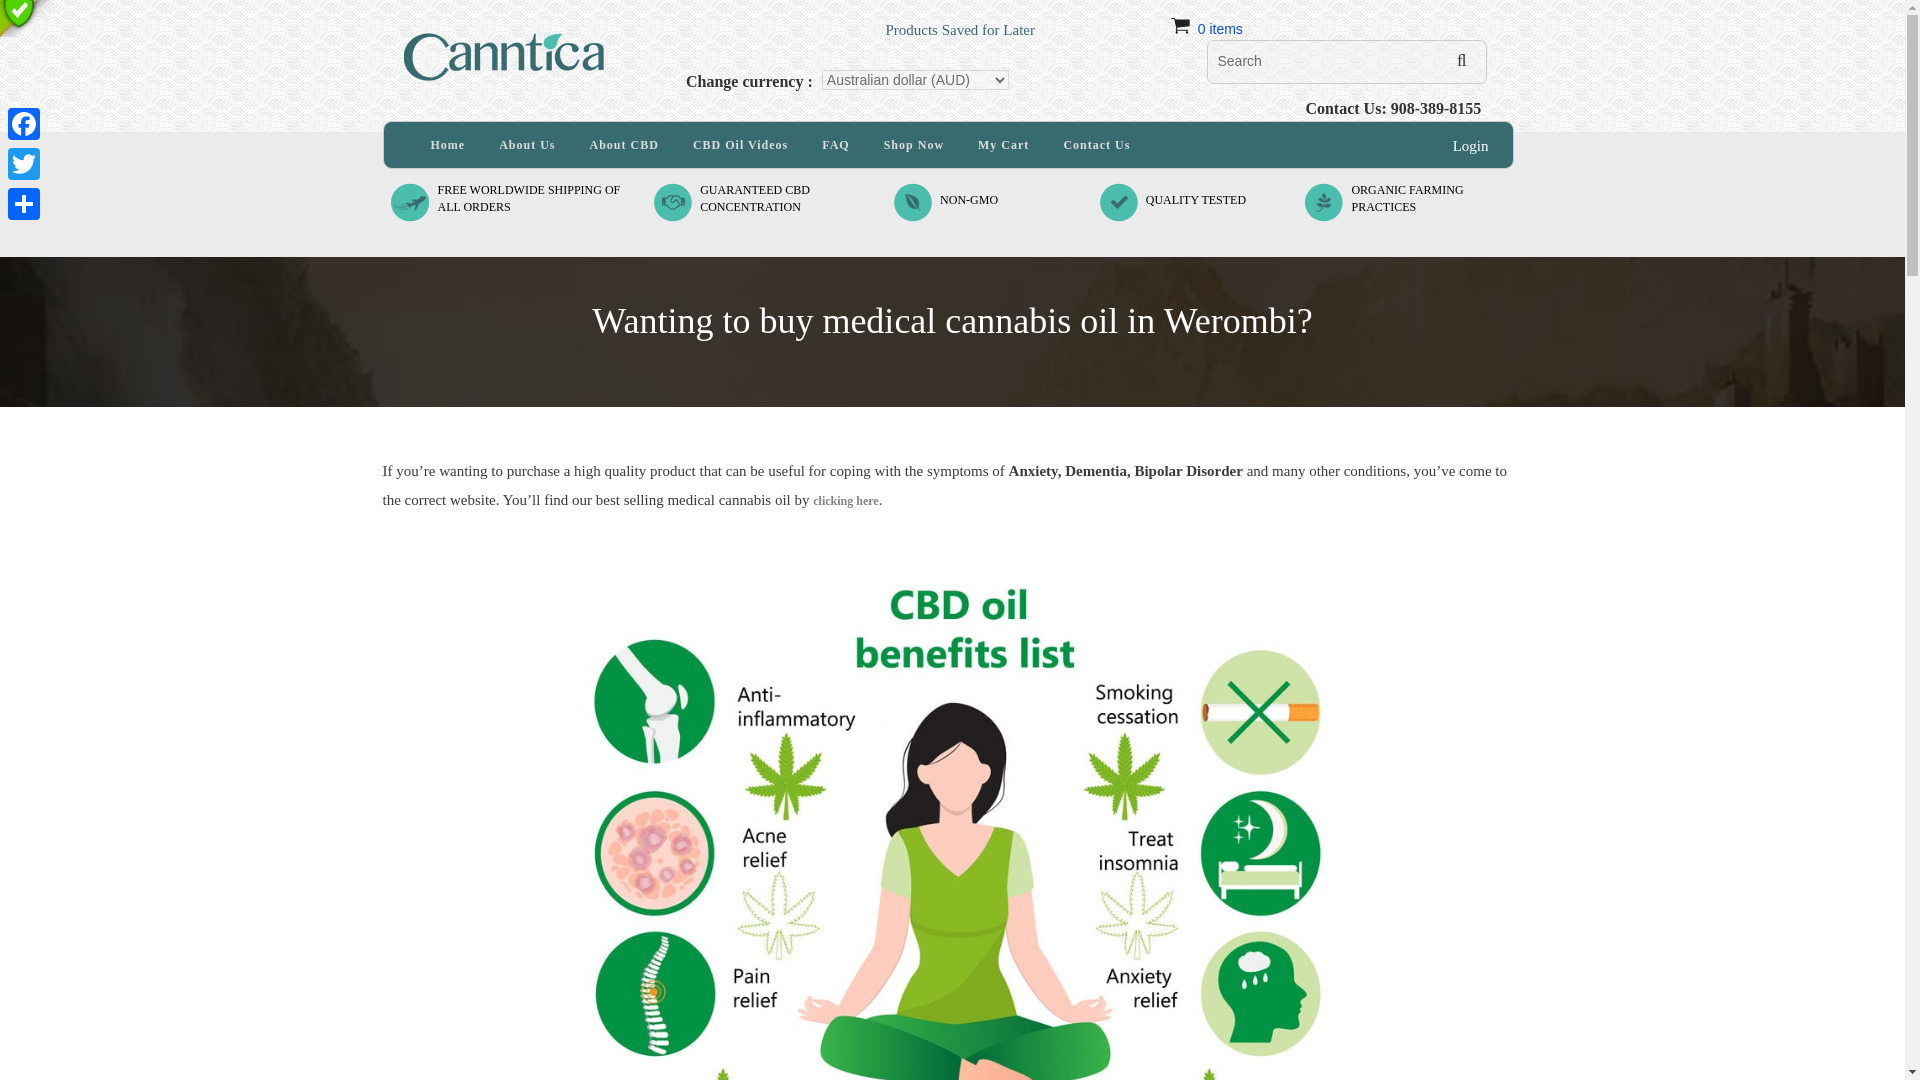 The image size is (1920, 1080). I want to click on CBD Oil Videos, so click(1407, 198).